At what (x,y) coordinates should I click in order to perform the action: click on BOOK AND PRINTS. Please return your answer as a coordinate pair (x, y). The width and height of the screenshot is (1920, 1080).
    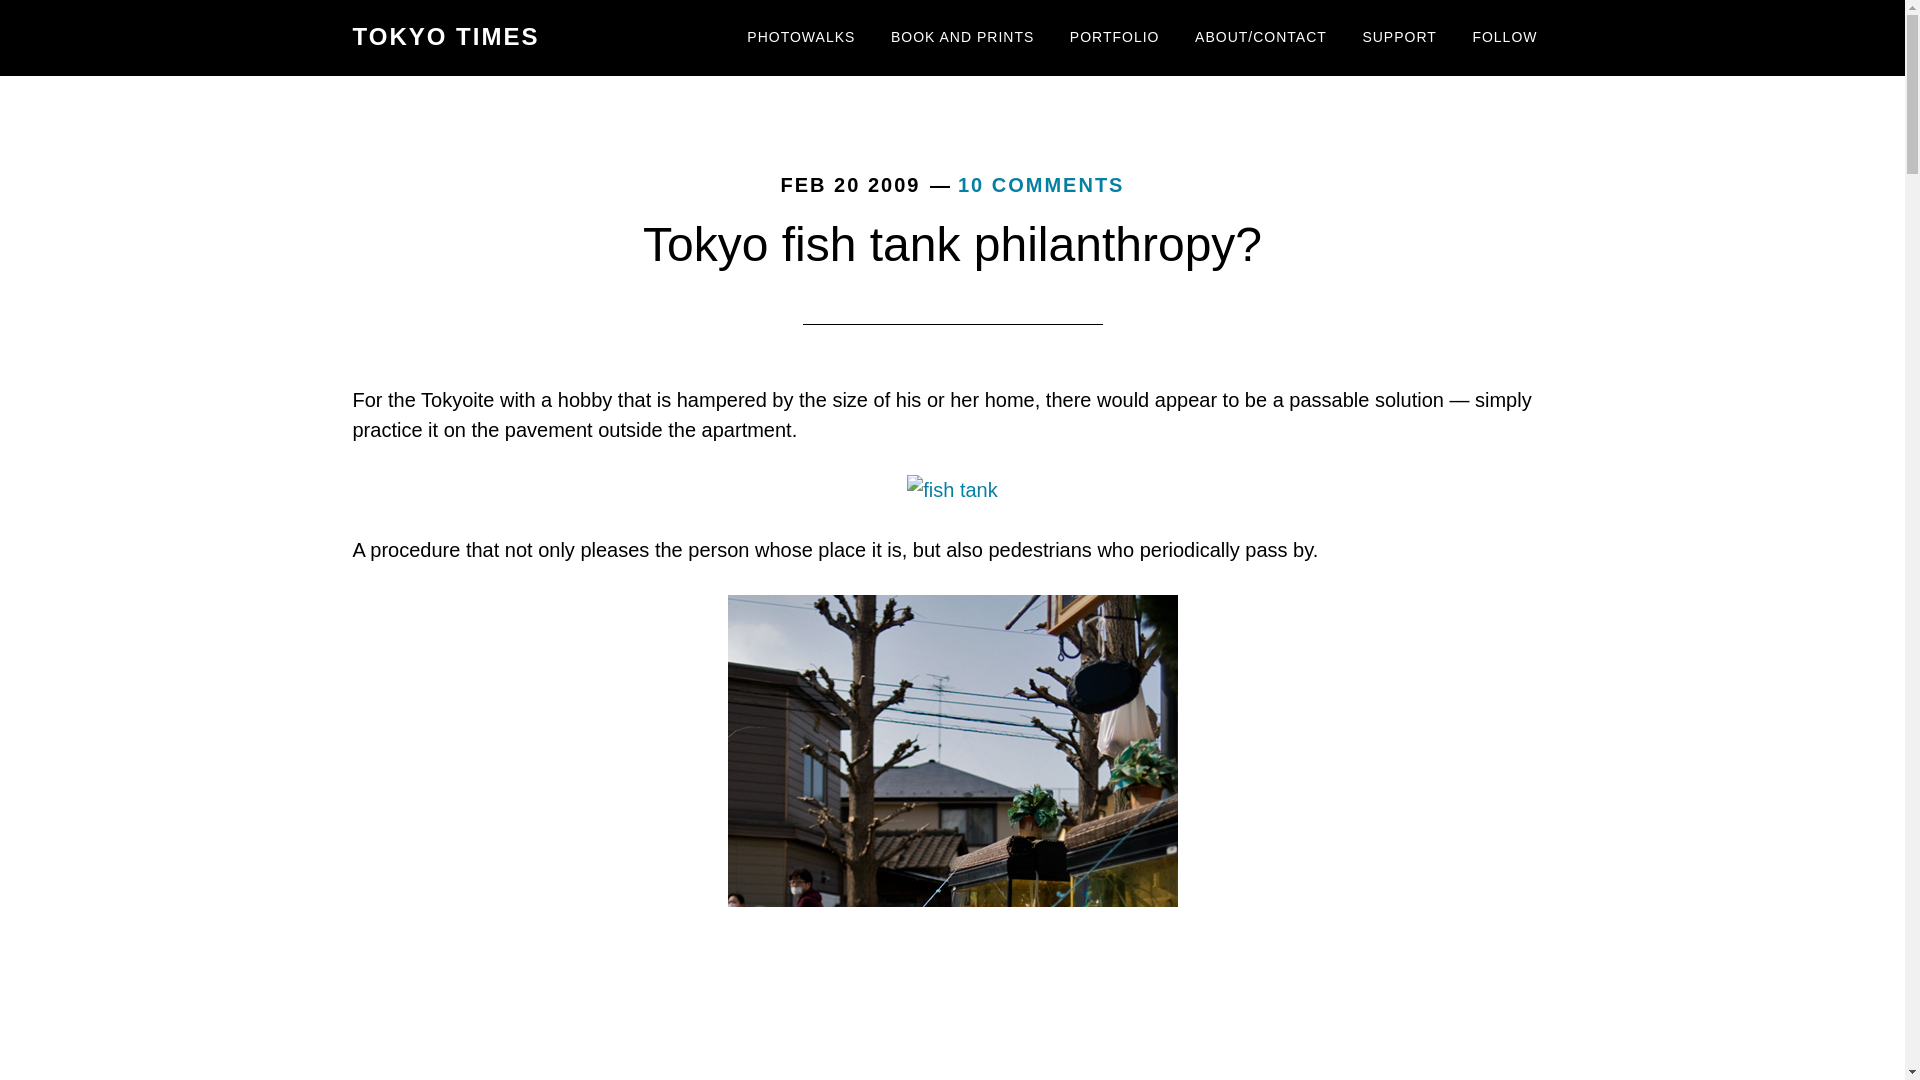
    Looking at the image, I should click on (962, 38).